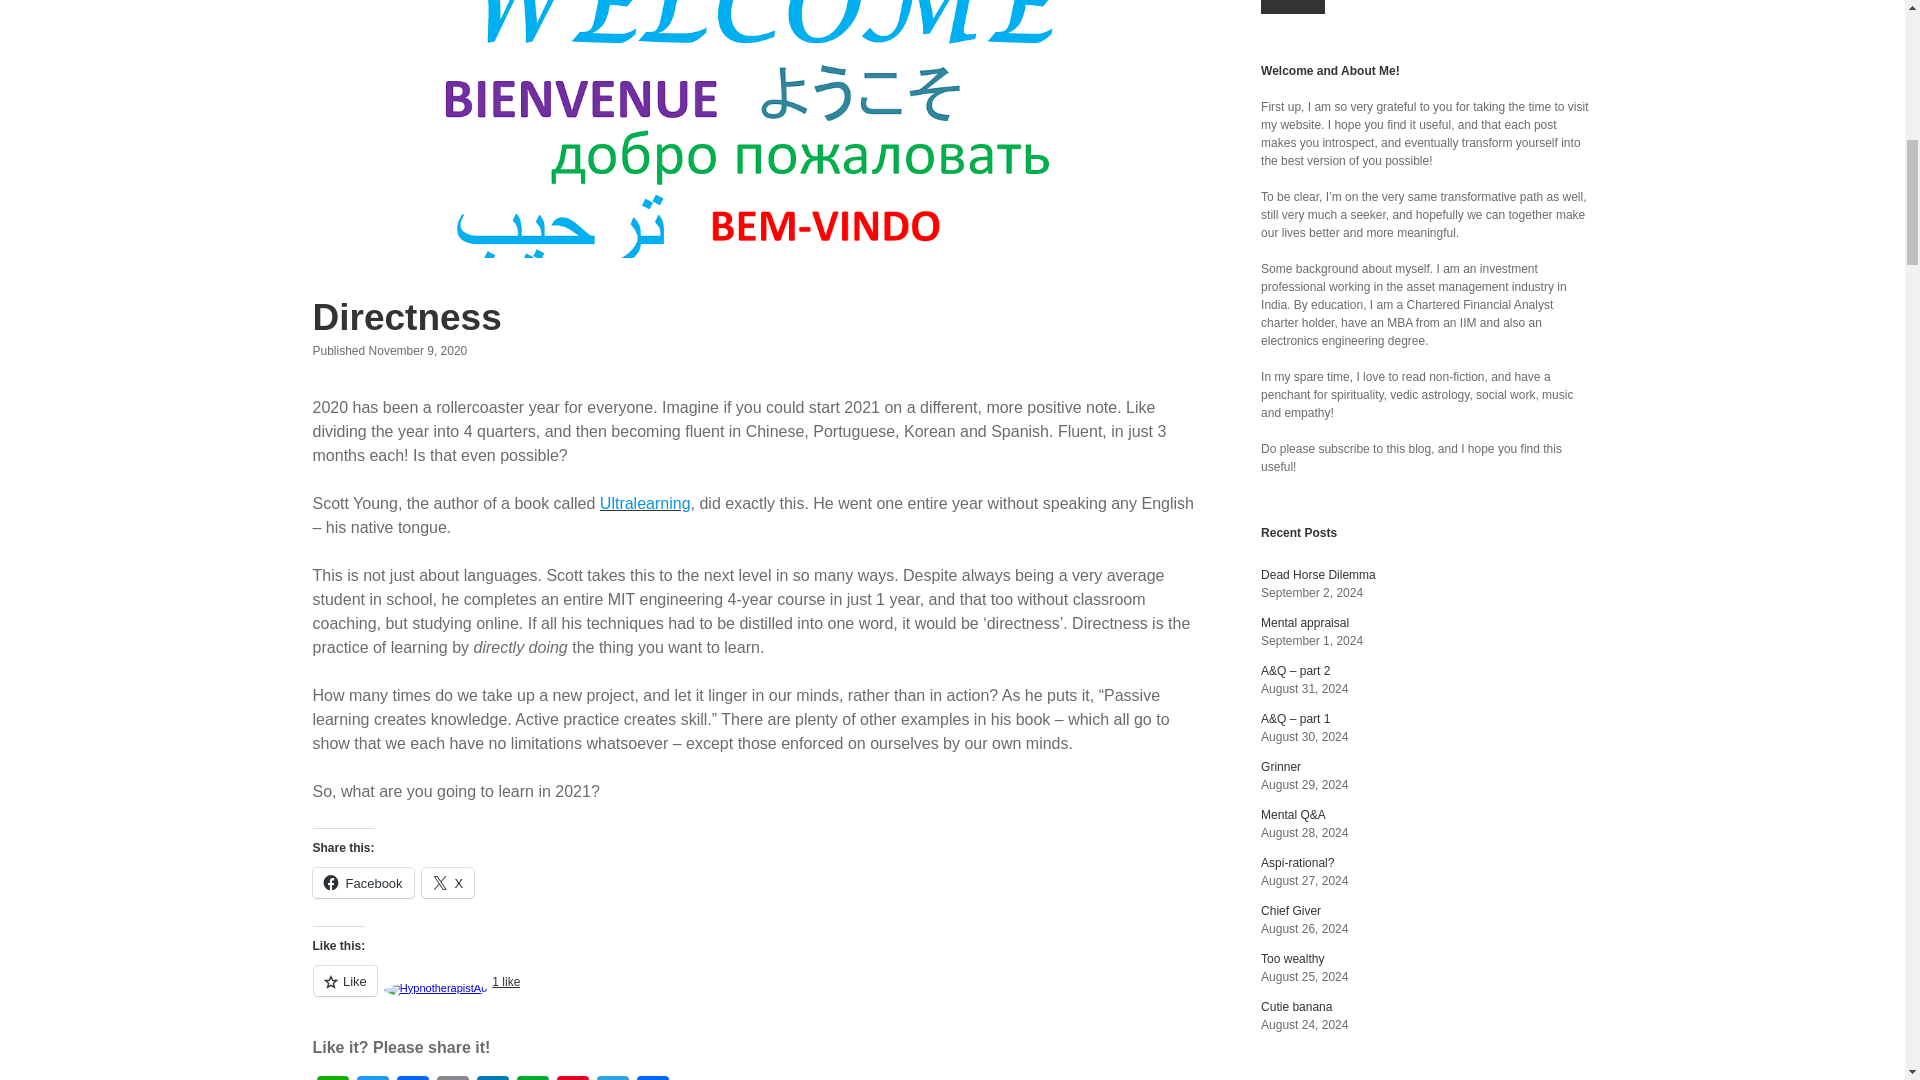 Image resolution: width=1920 pixels, height=1080 pixels. Describe the element at coordinates (572, 1078) in the screenshot. I see `Pinterest` at that location.